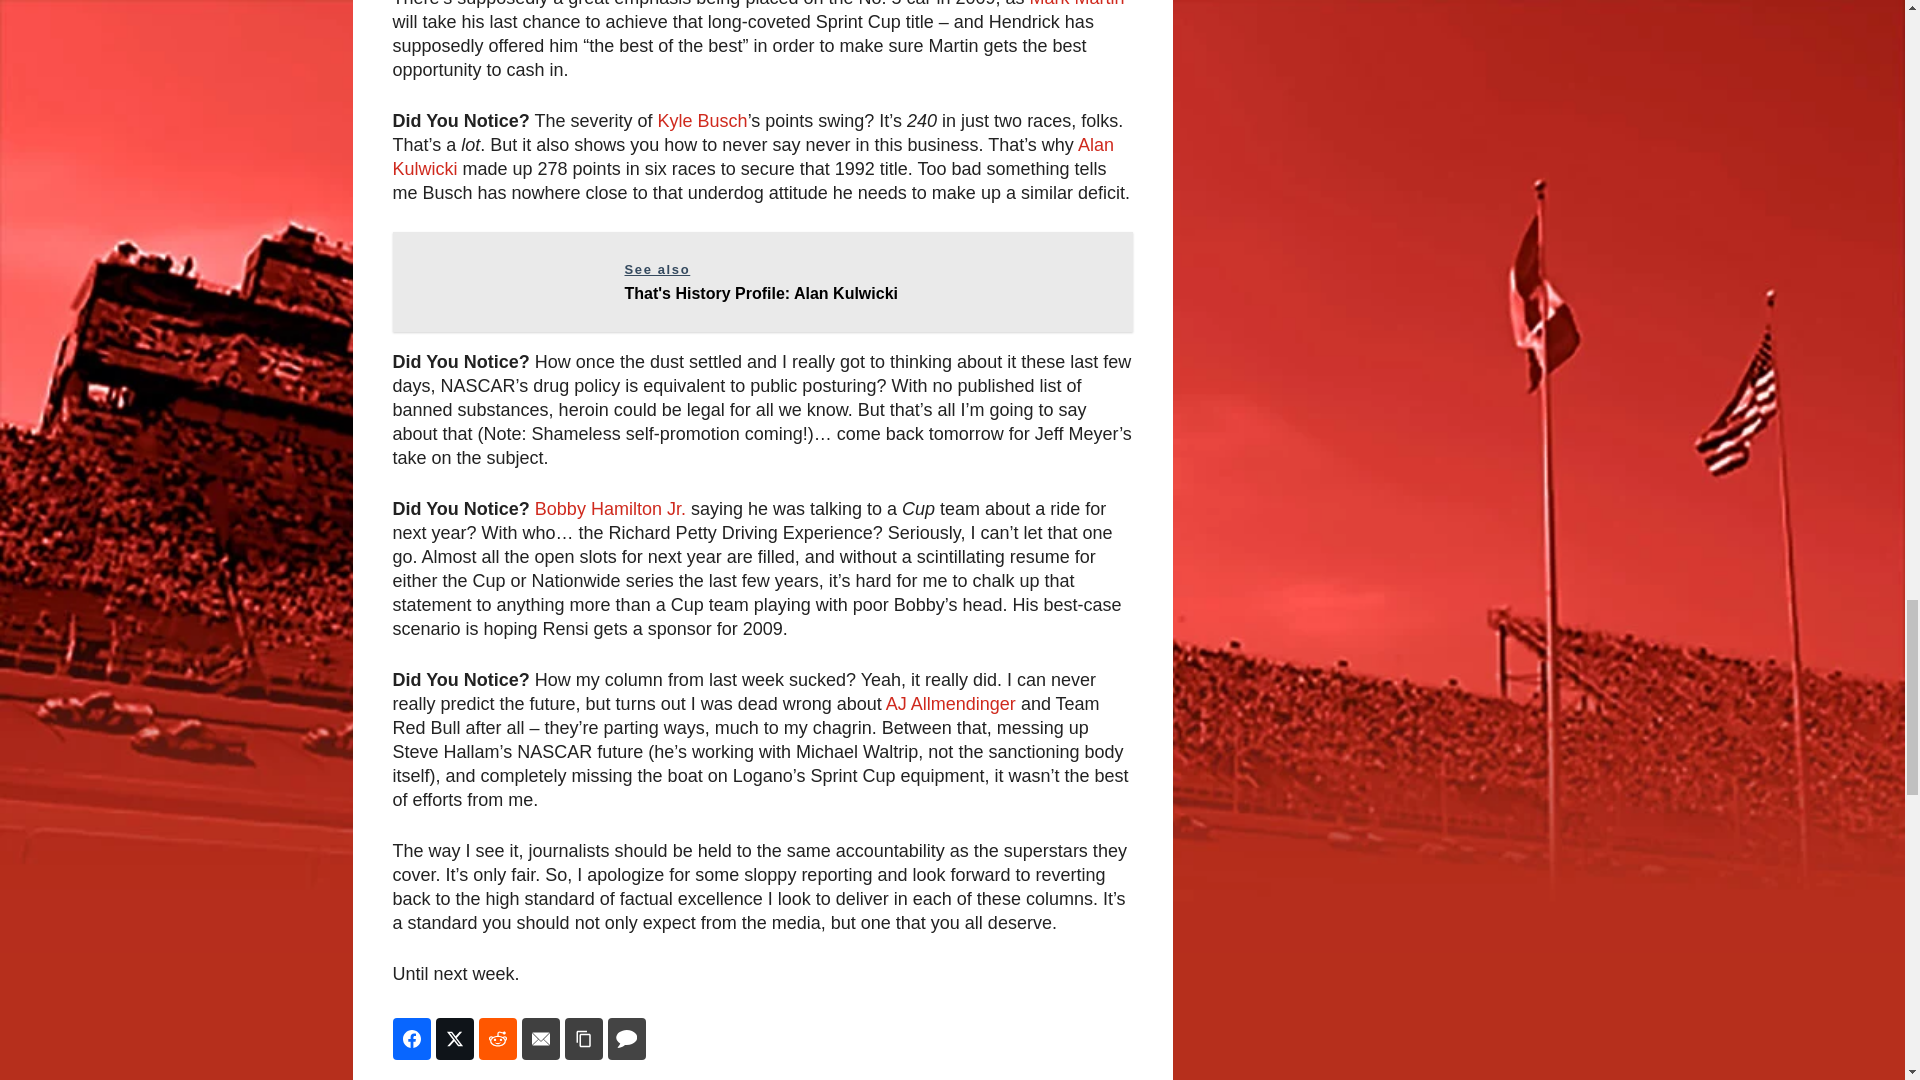 The image size is (1920, 1080). Describe the element at coordinates (497, 1038) in the screenshot. I see `Share on Email` at that location.